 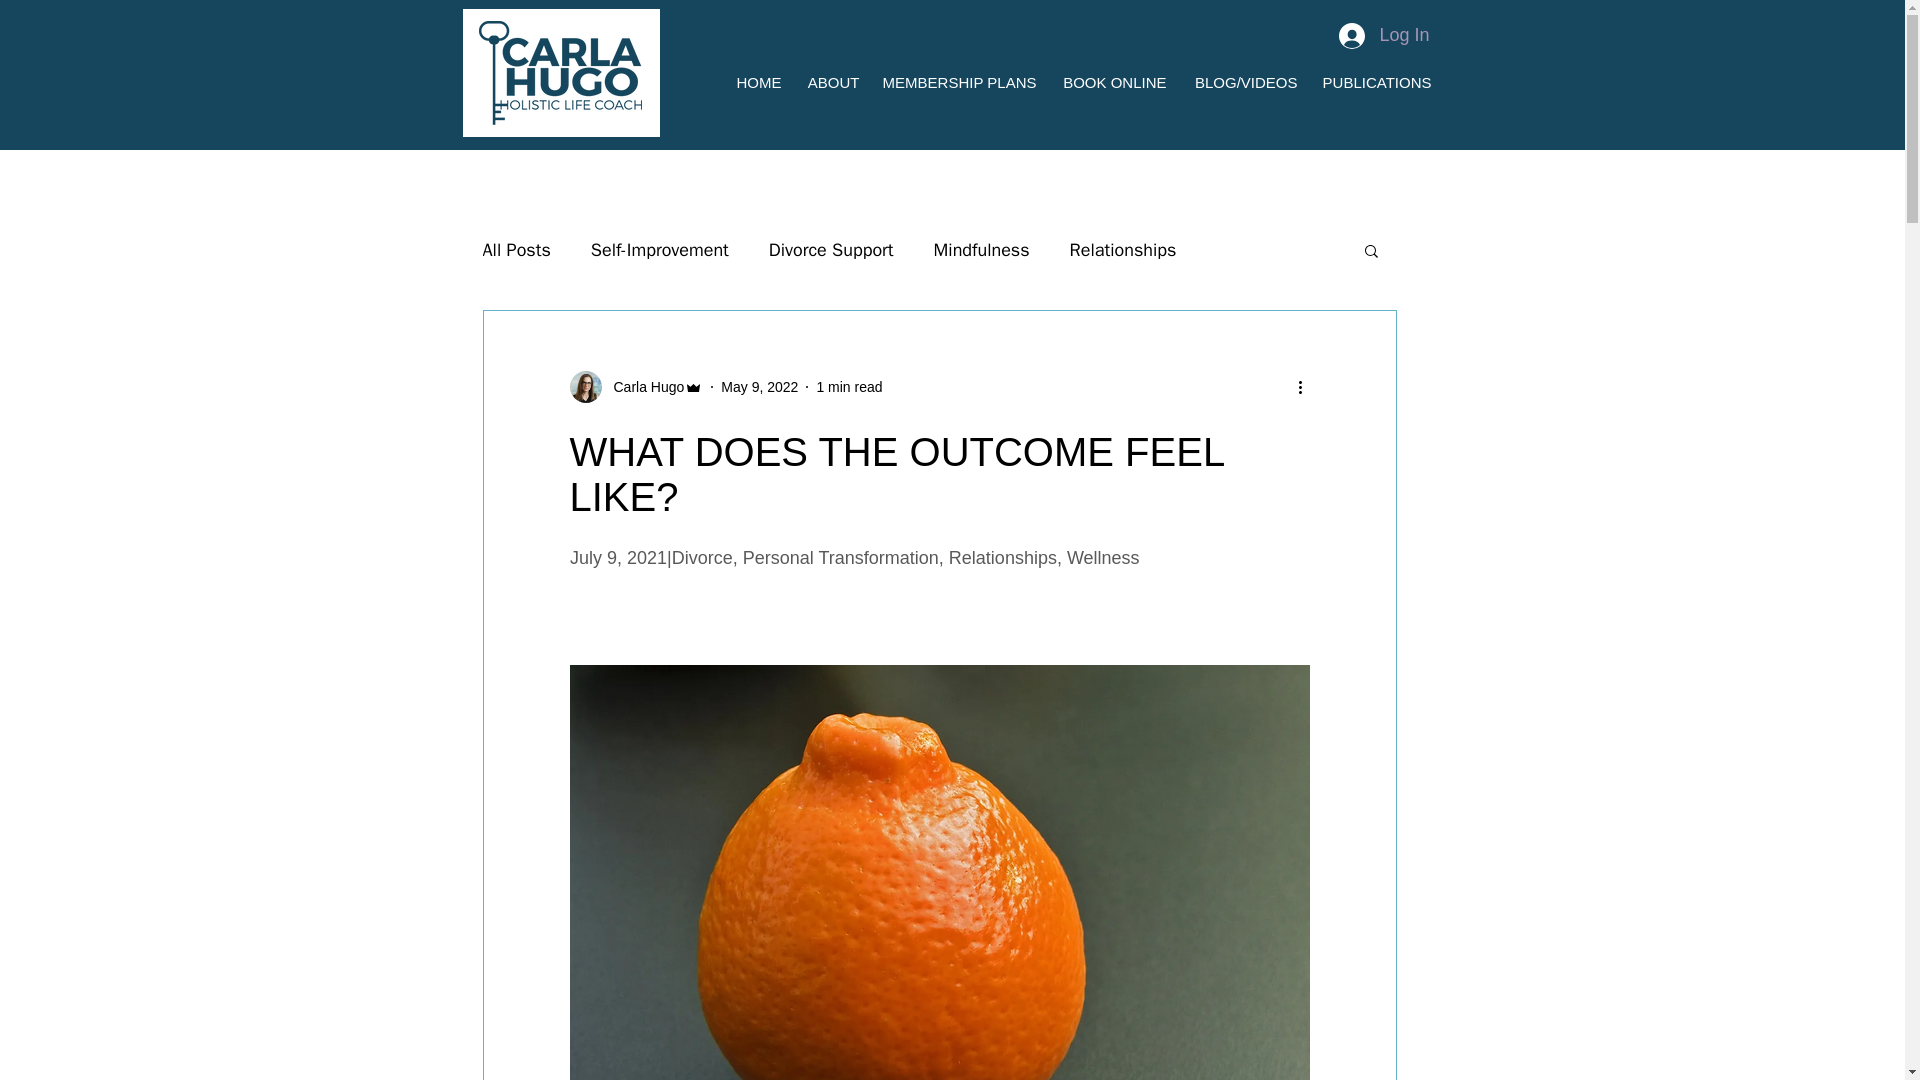 What do you see at coordinates (1122, 250) in the screenshot?
I see `Relationships` at bounding box center [1122, 250].